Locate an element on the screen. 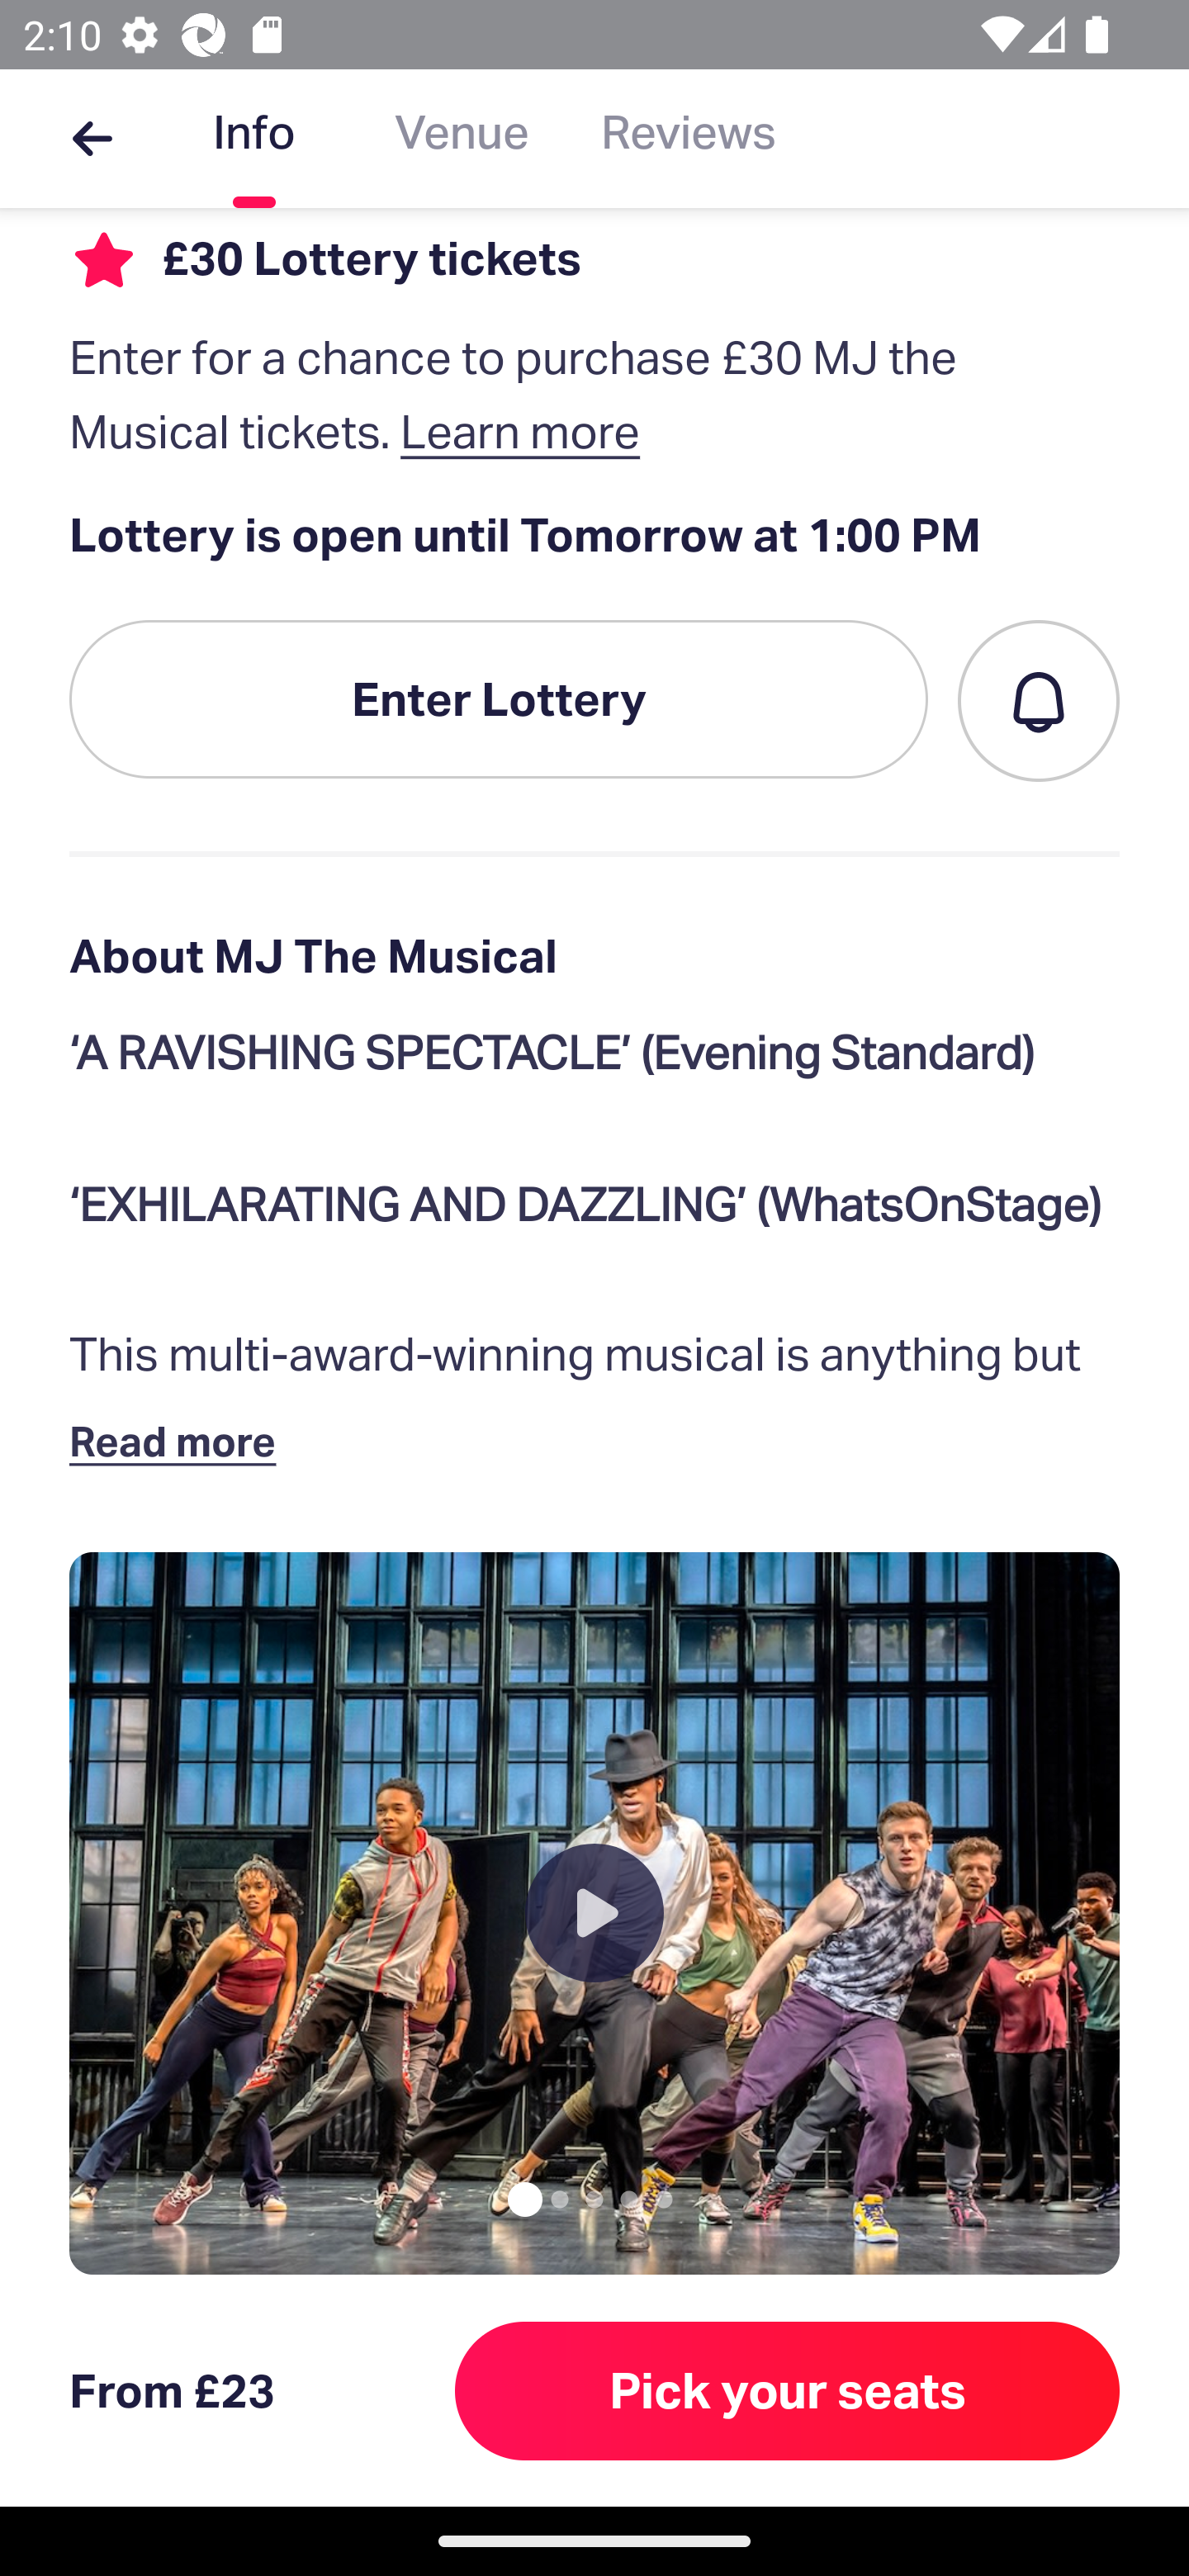 Image resolution: width=1189 pixels, height=2576 pixels. Enter Lottery is located at coordinates (499, 698).